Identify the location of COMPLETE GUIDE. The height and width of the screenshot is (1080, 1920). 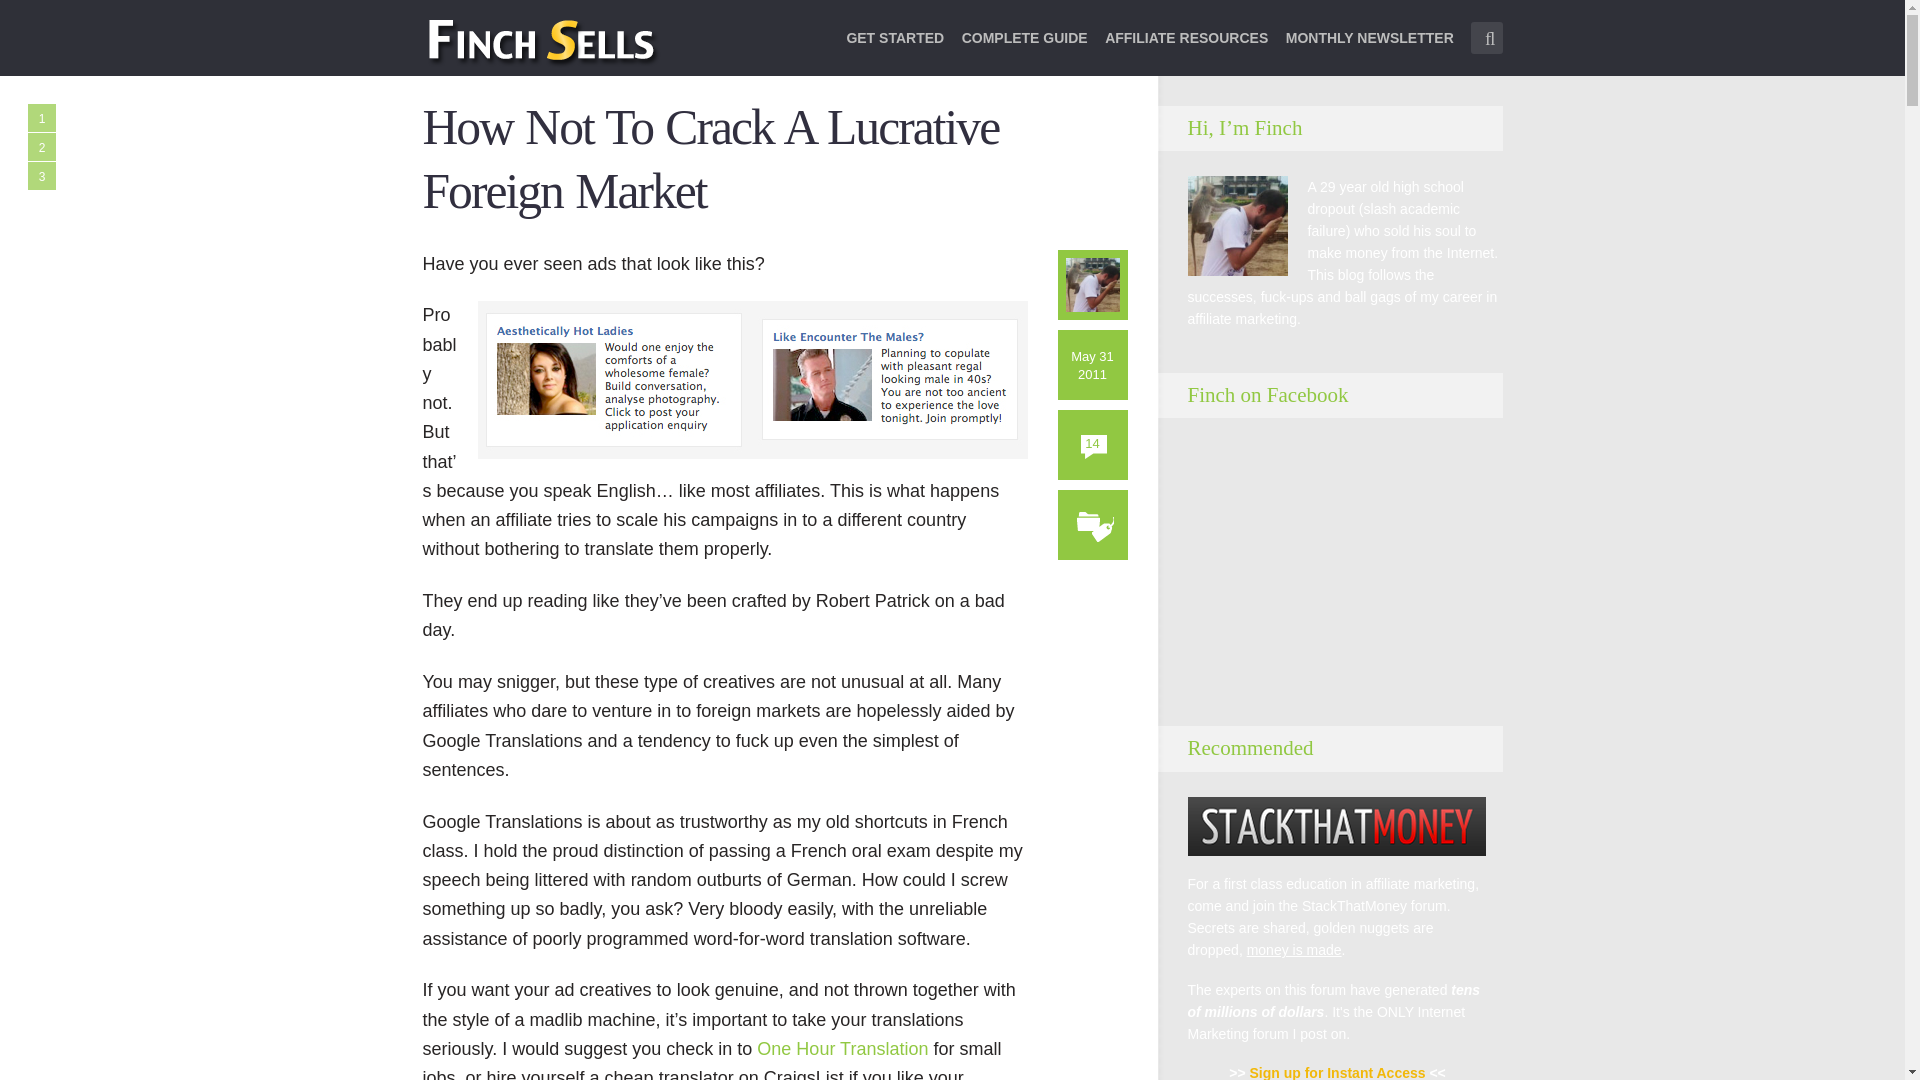
(1024, 50).